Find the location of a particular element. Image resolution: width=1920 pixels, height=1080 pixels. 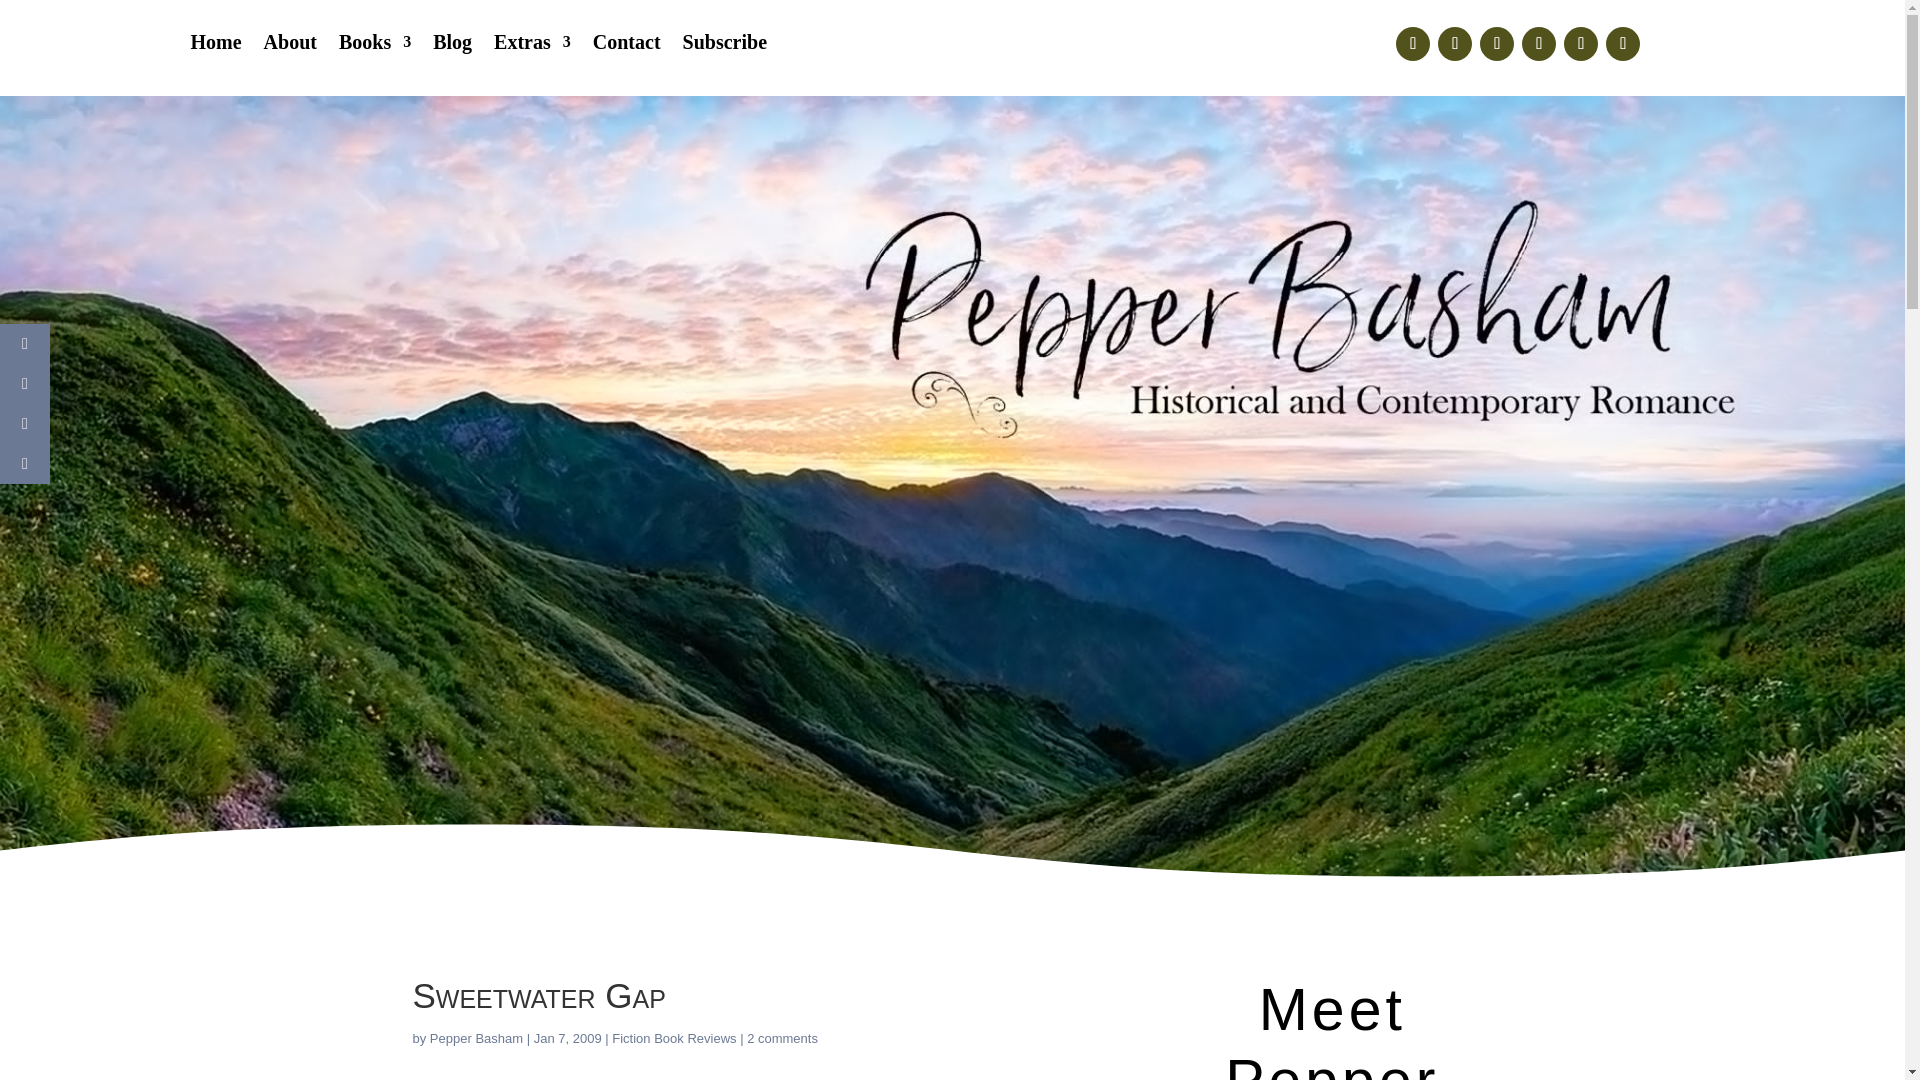

2 comments is located at coordinates (782, 1038).